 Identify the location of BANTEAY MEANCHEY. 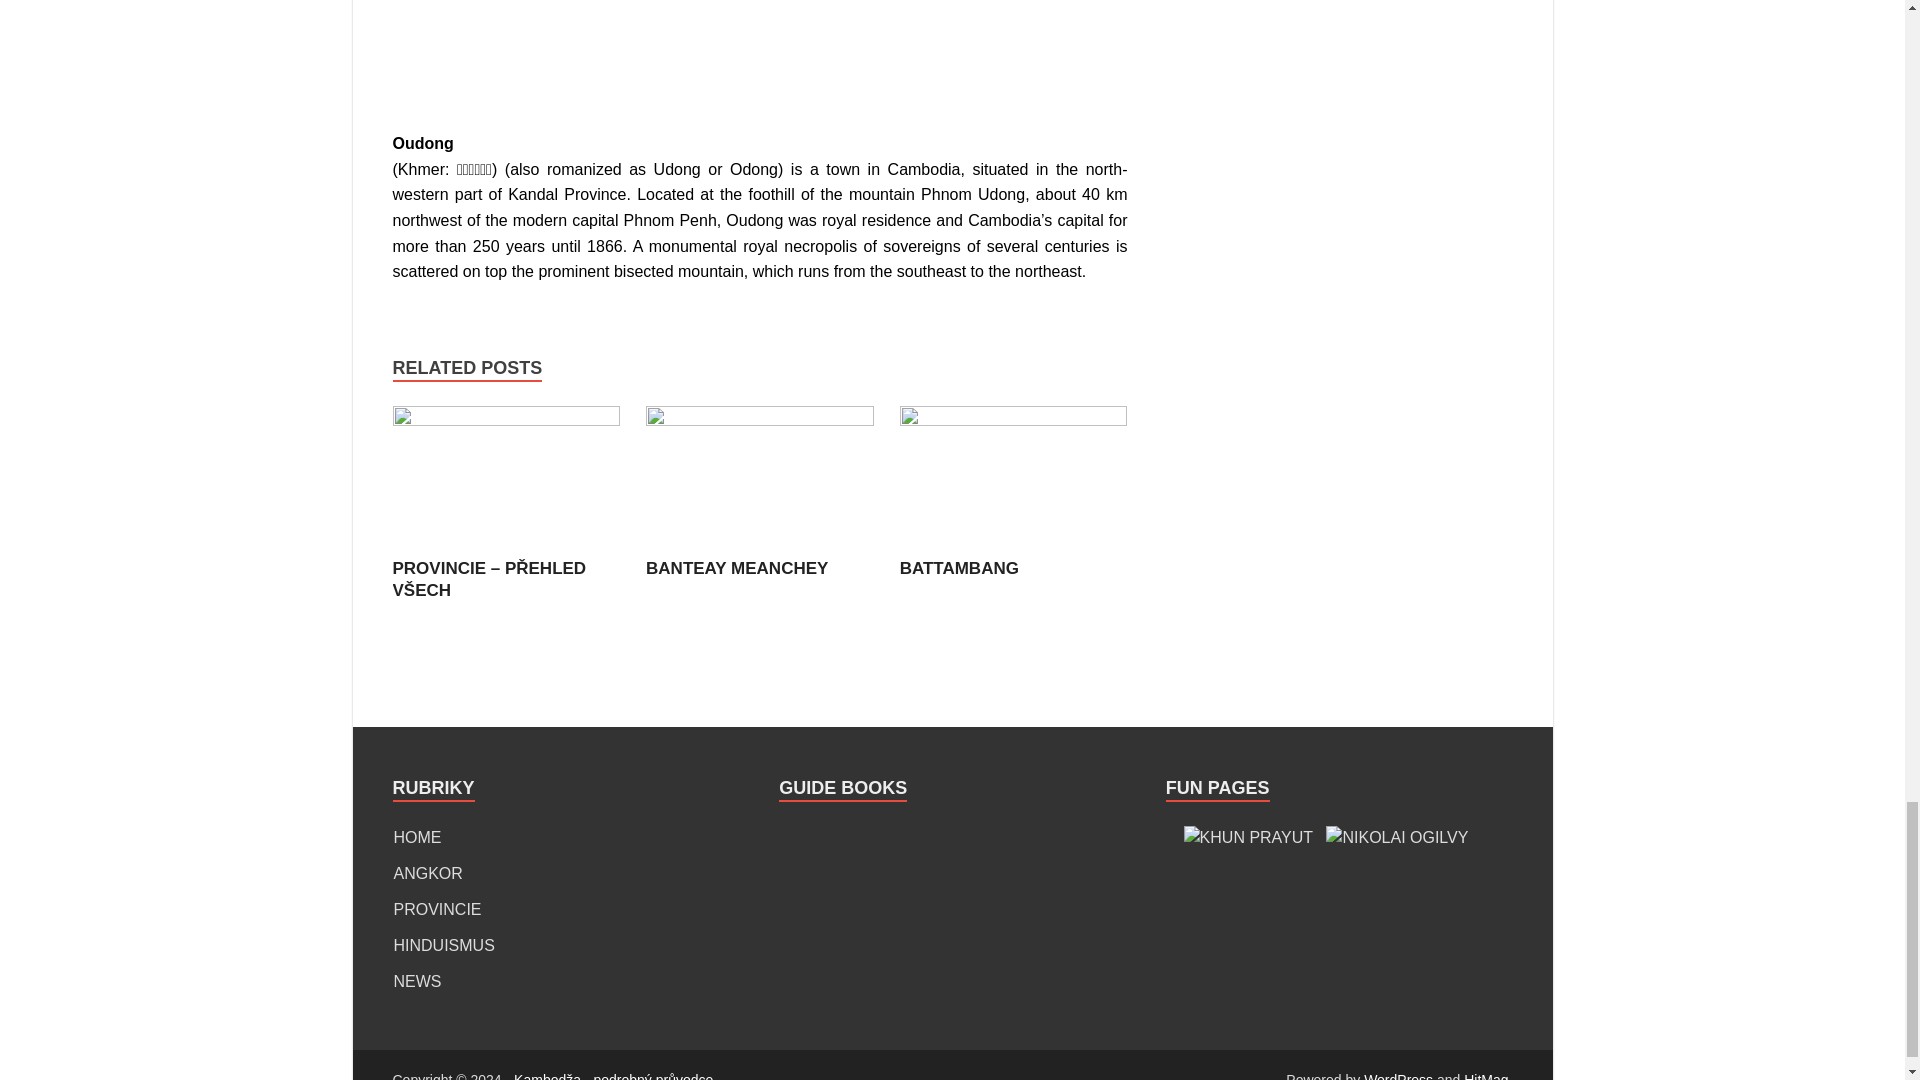
(759, 420).